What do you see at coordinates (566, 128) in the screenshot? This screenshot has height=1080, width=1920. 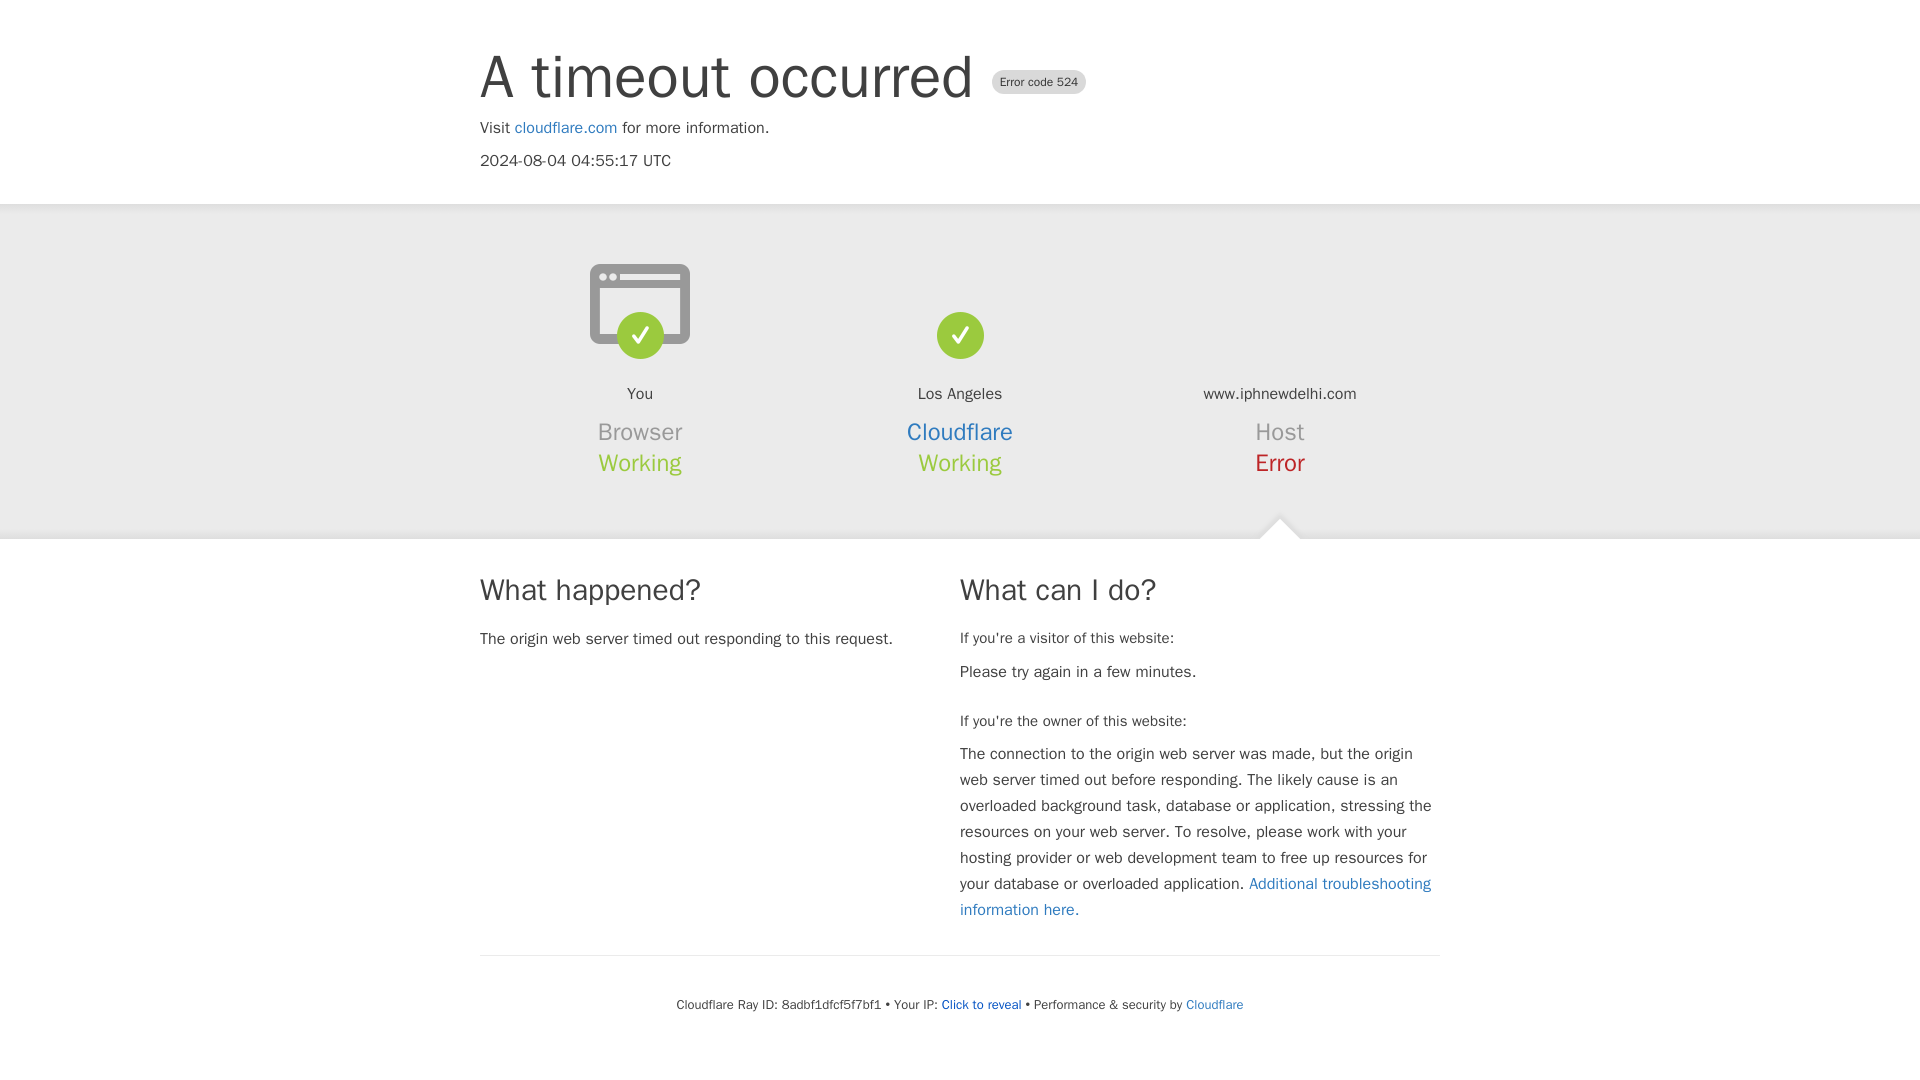 I see `cloudflare.com` at bounding box center [566, 128].